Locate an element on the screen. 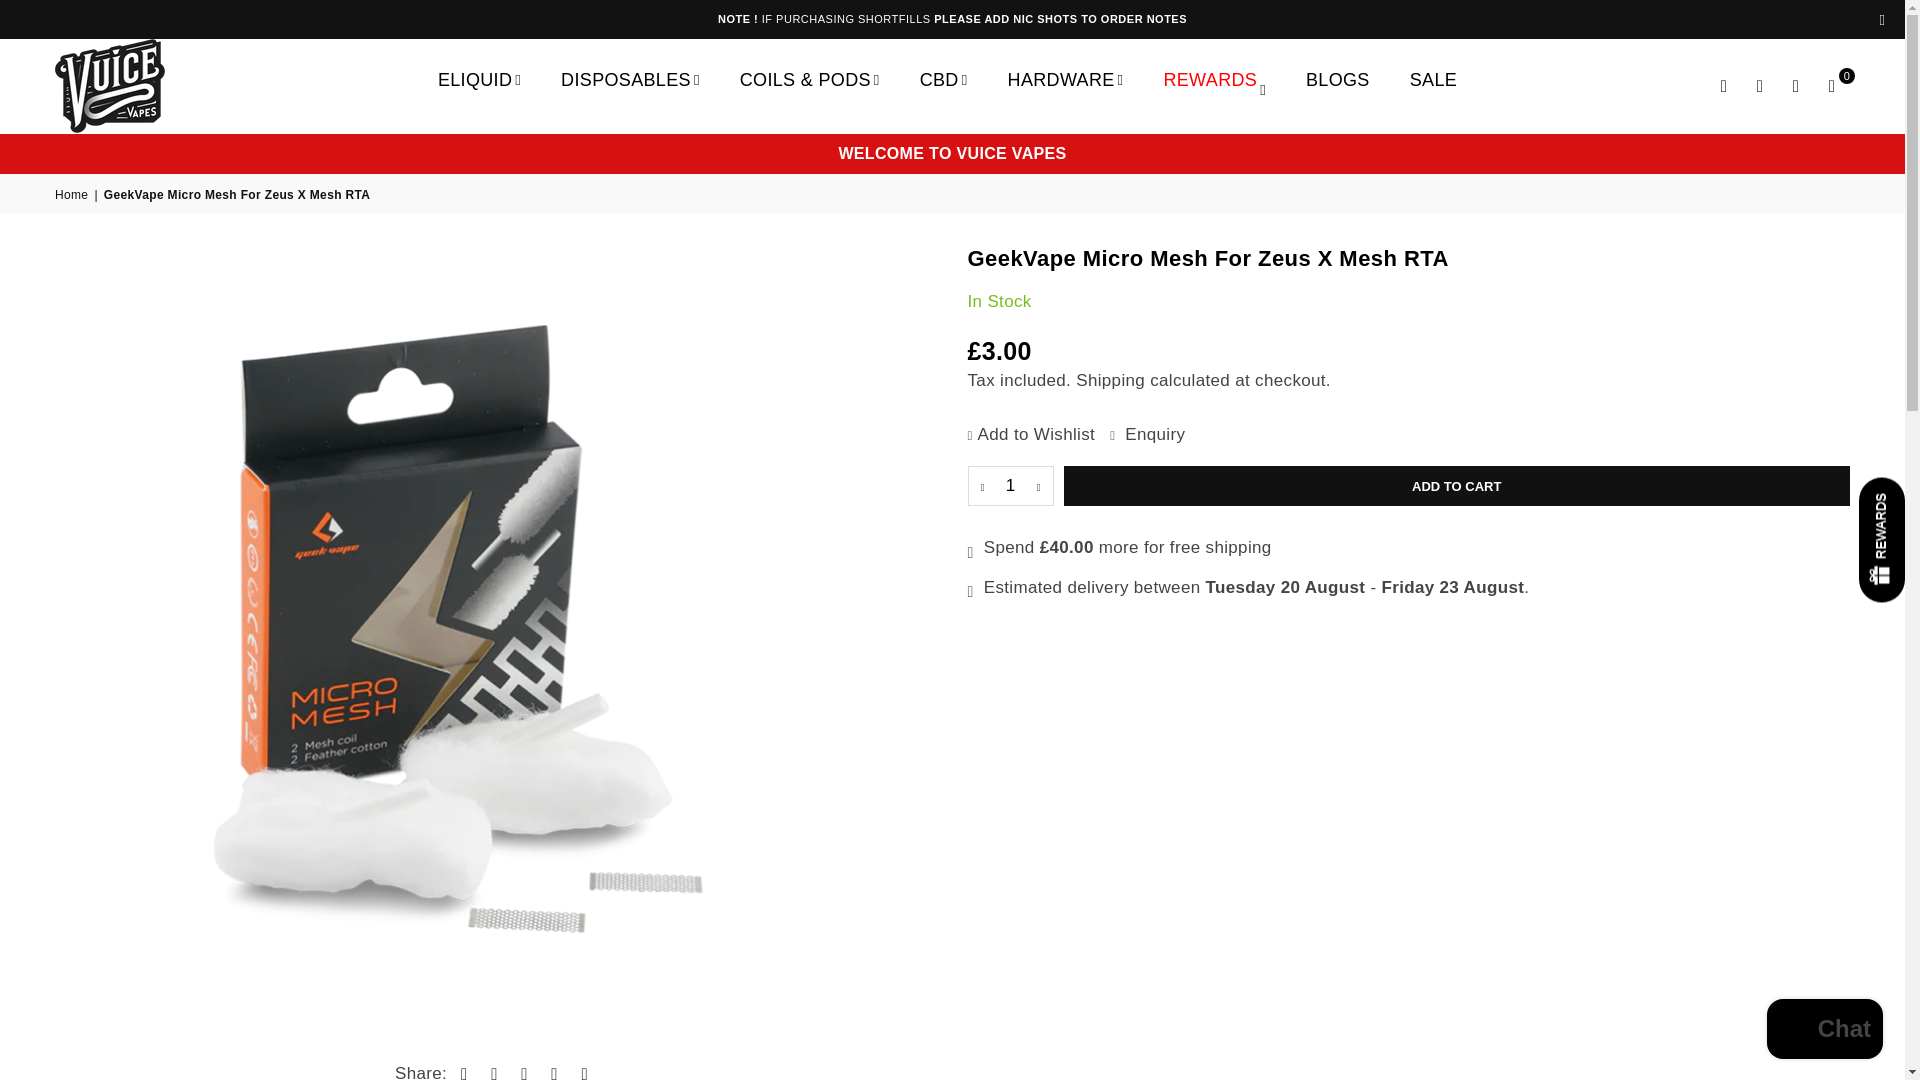 The height and width of the screenshot is (1080, 1920). Back to the home page is located at coordinates (72, 195).